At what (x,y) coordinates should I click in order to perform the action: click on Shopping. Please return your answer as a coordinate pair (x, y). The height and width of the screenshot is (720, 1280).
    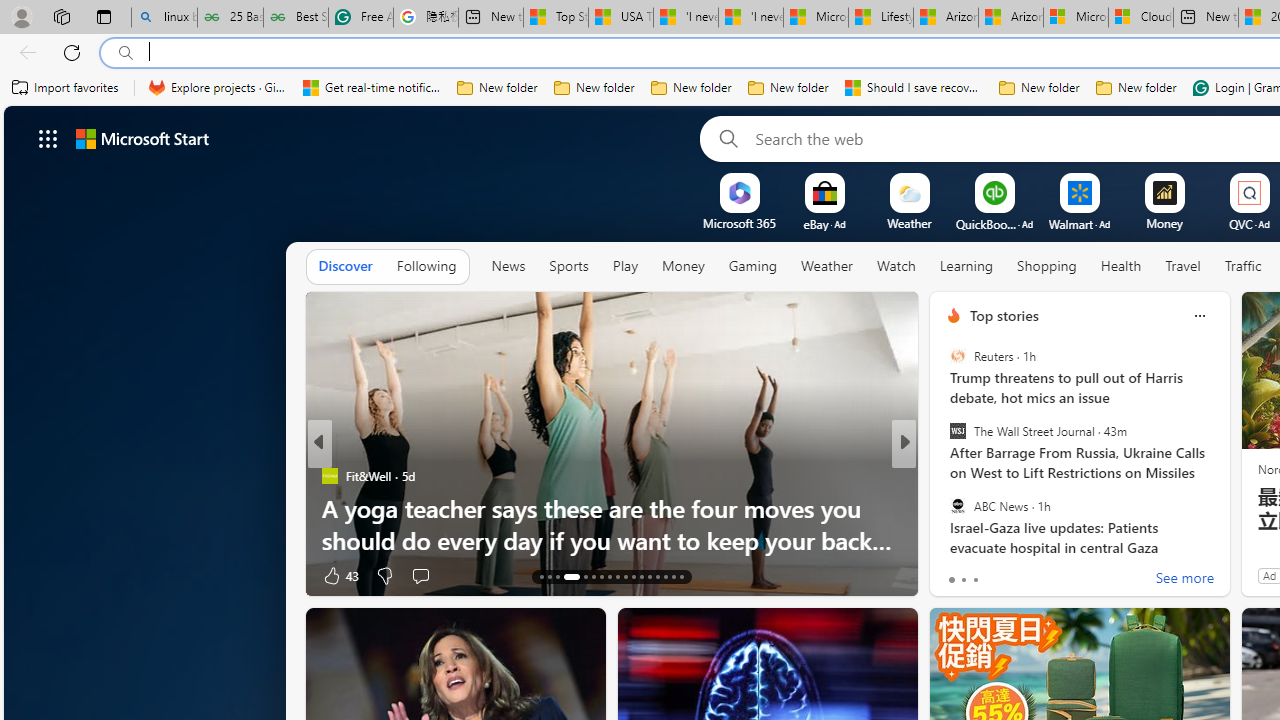
    Looking at the image, I should click on (1046, 267).